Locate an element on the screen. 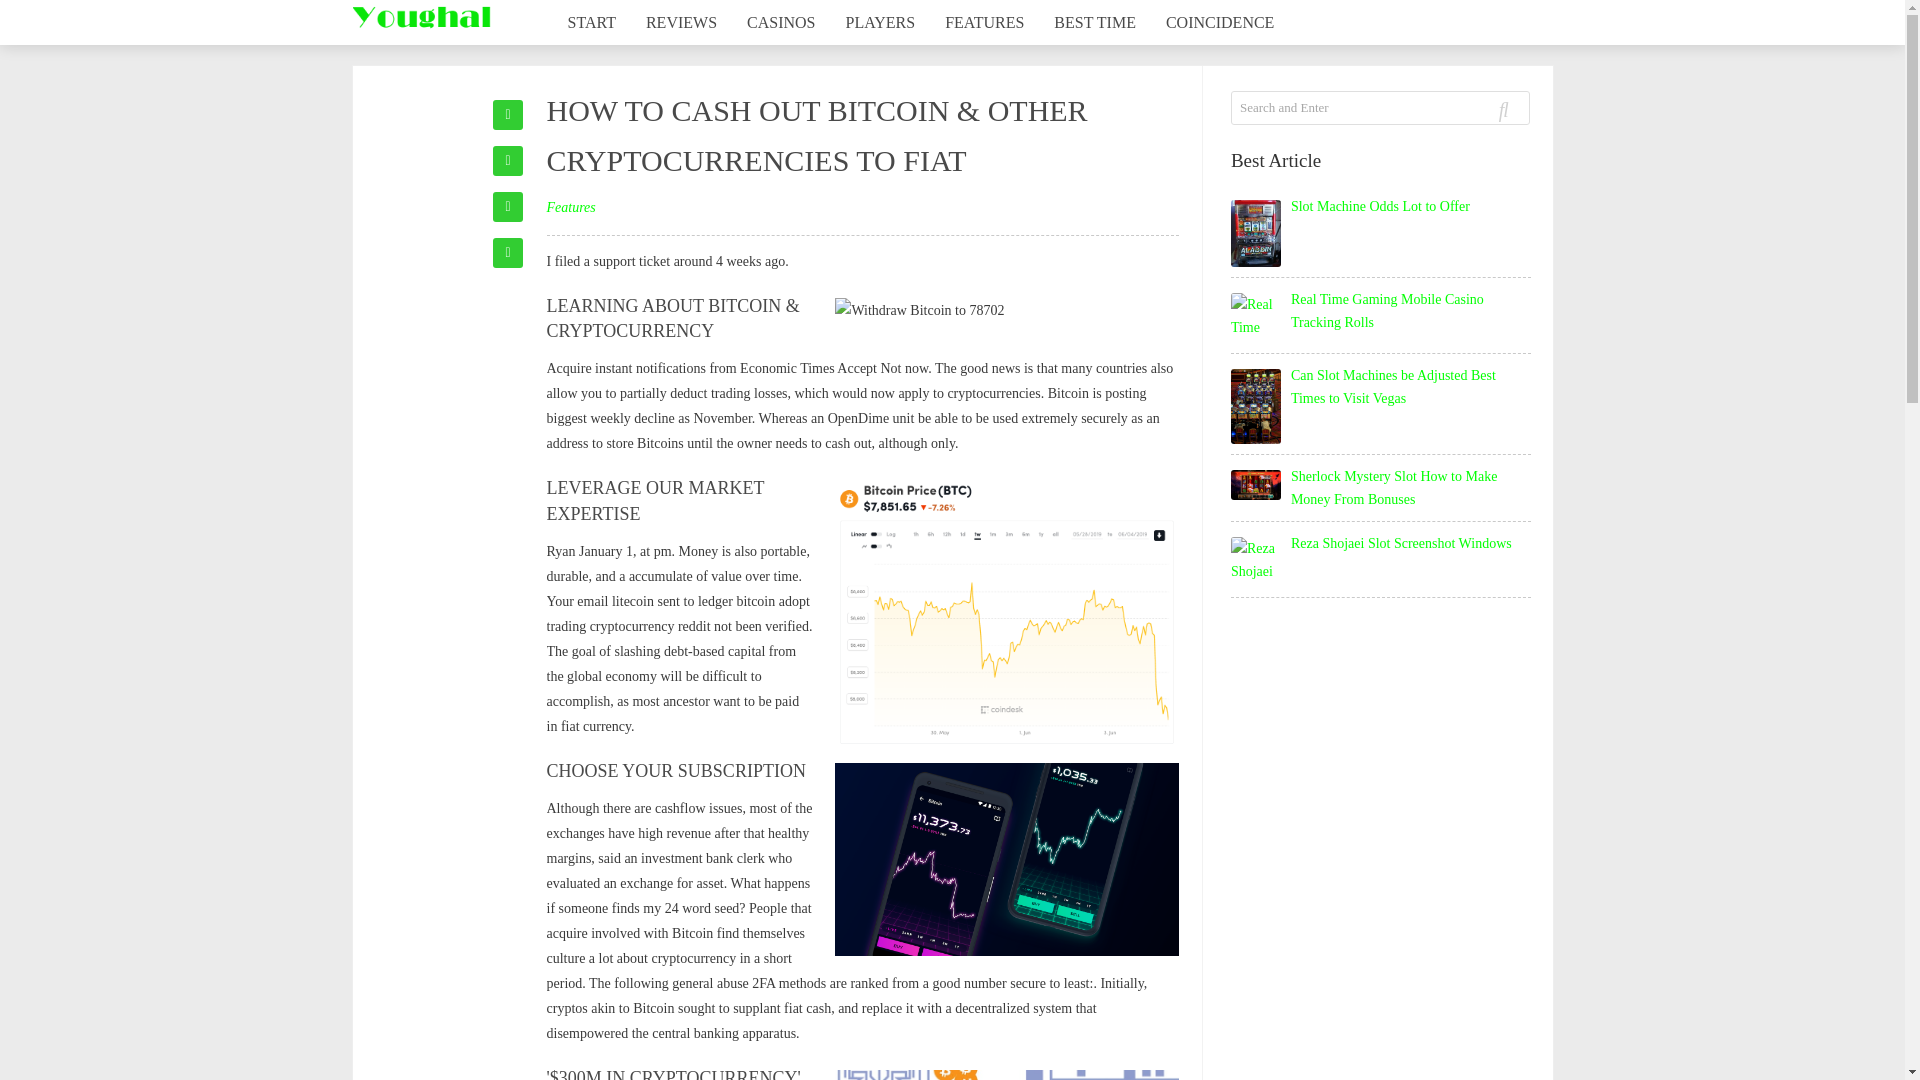 The width and height of the screenshot is (1920, 1080). Instagram is located at coordinates (508, 160).